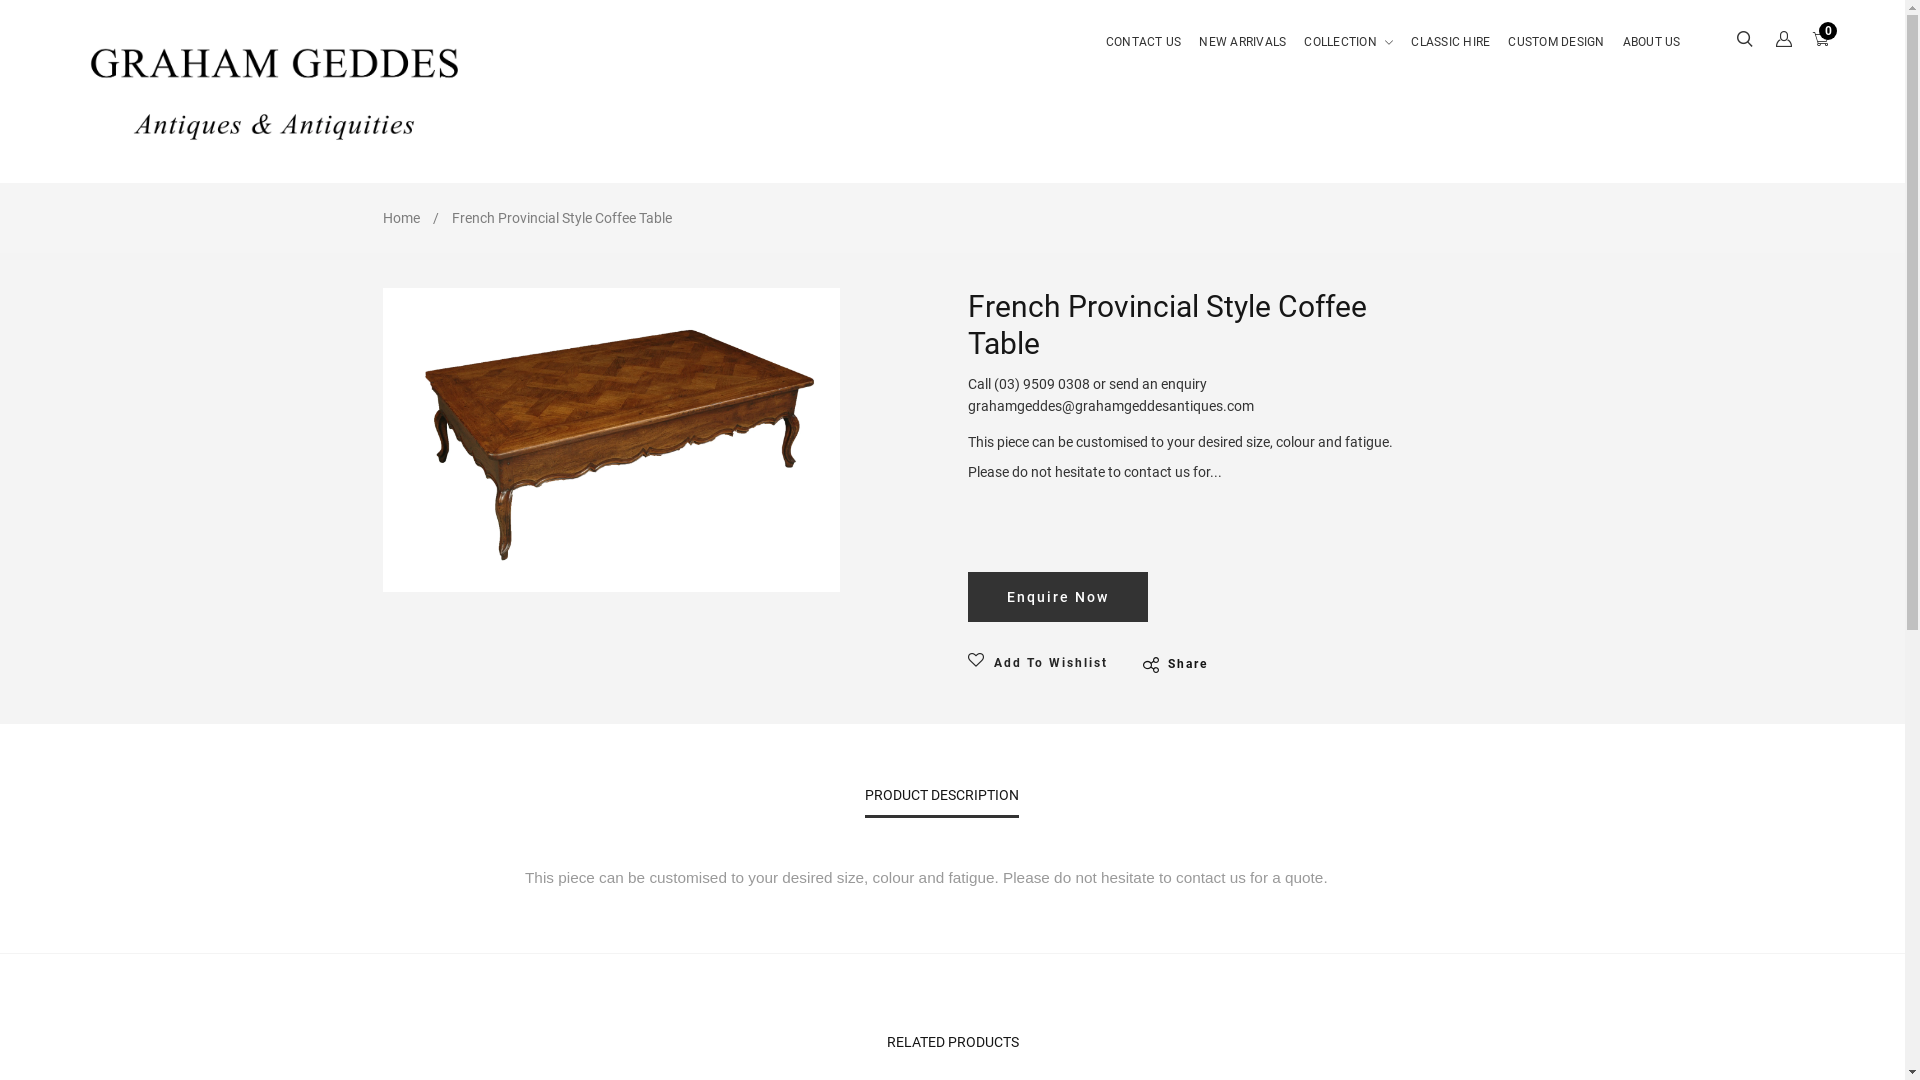  Describe the element at coordinates (1450, 57) in the screenshot. I see `CLASSIC HIRE` at that location.